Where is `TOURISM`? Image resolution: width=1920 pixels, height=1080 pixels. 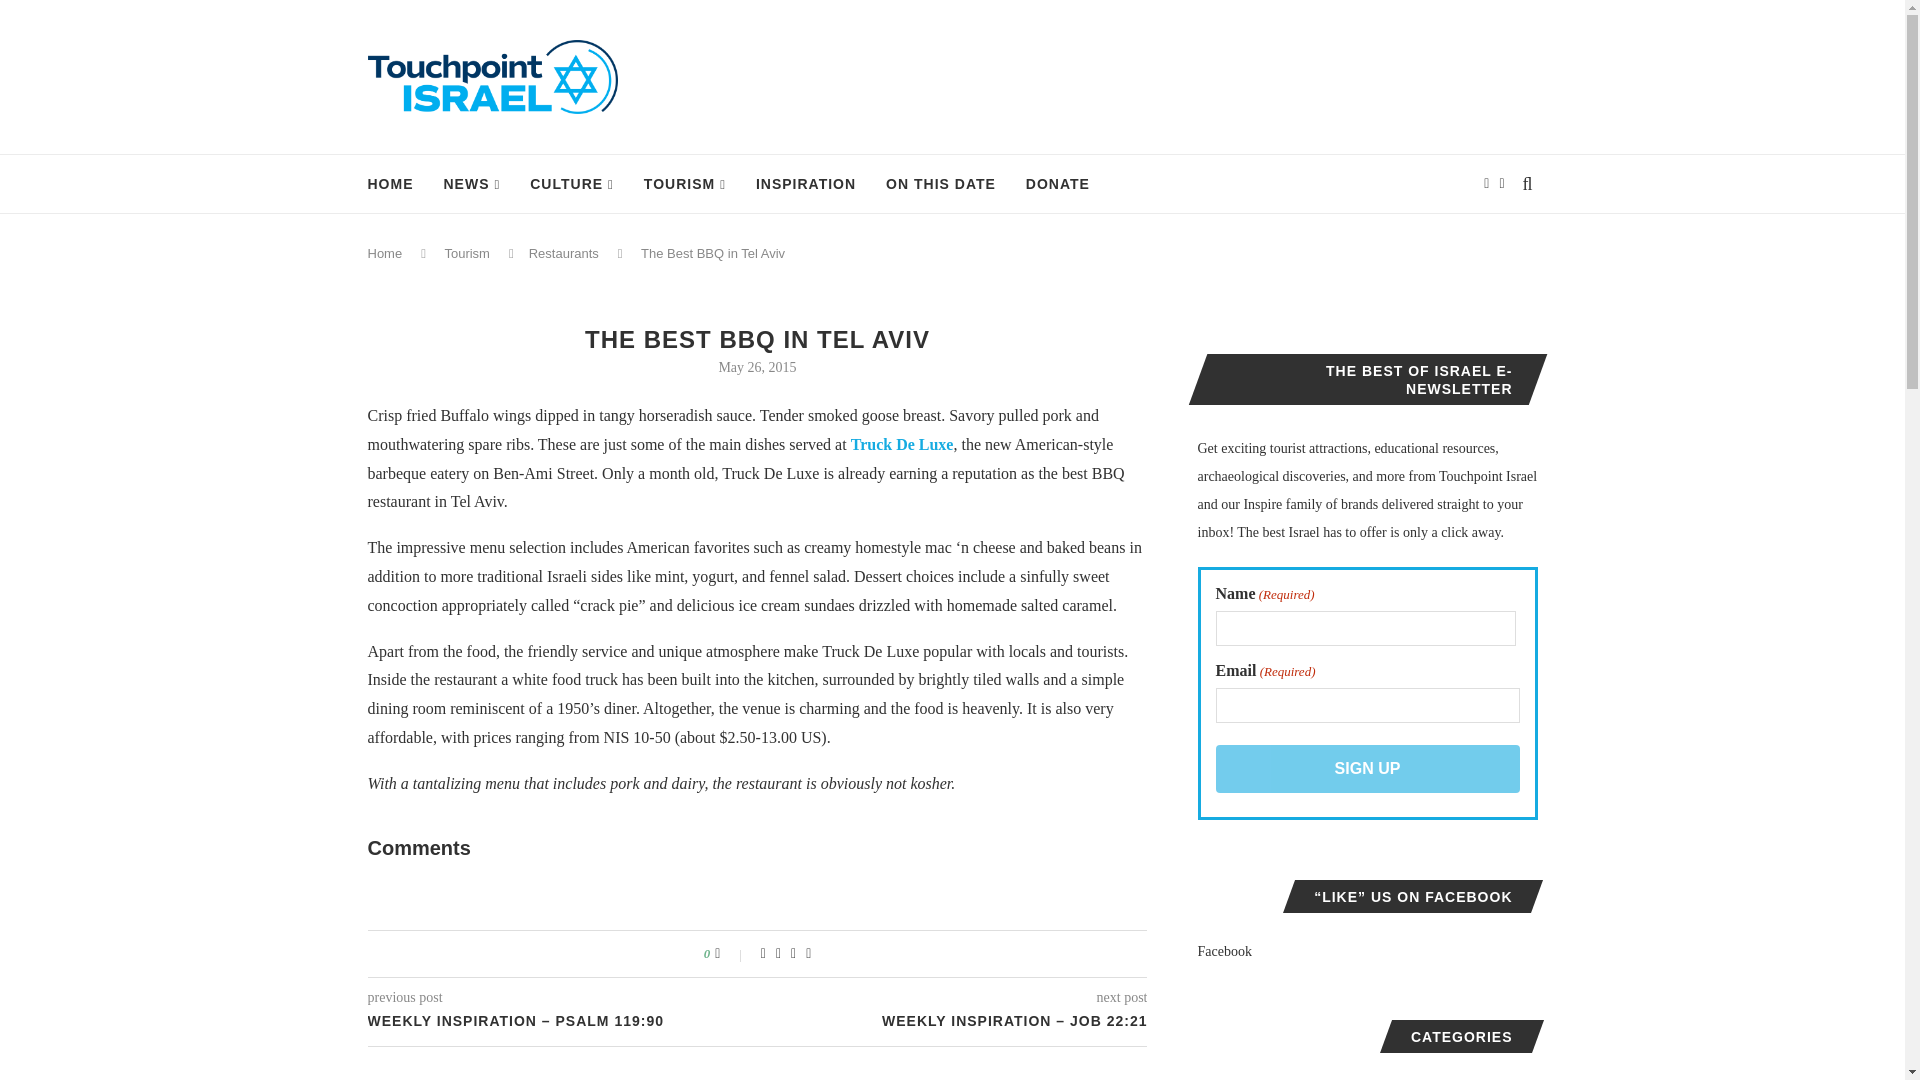
TOURISM is located at coordinates (684, 184).